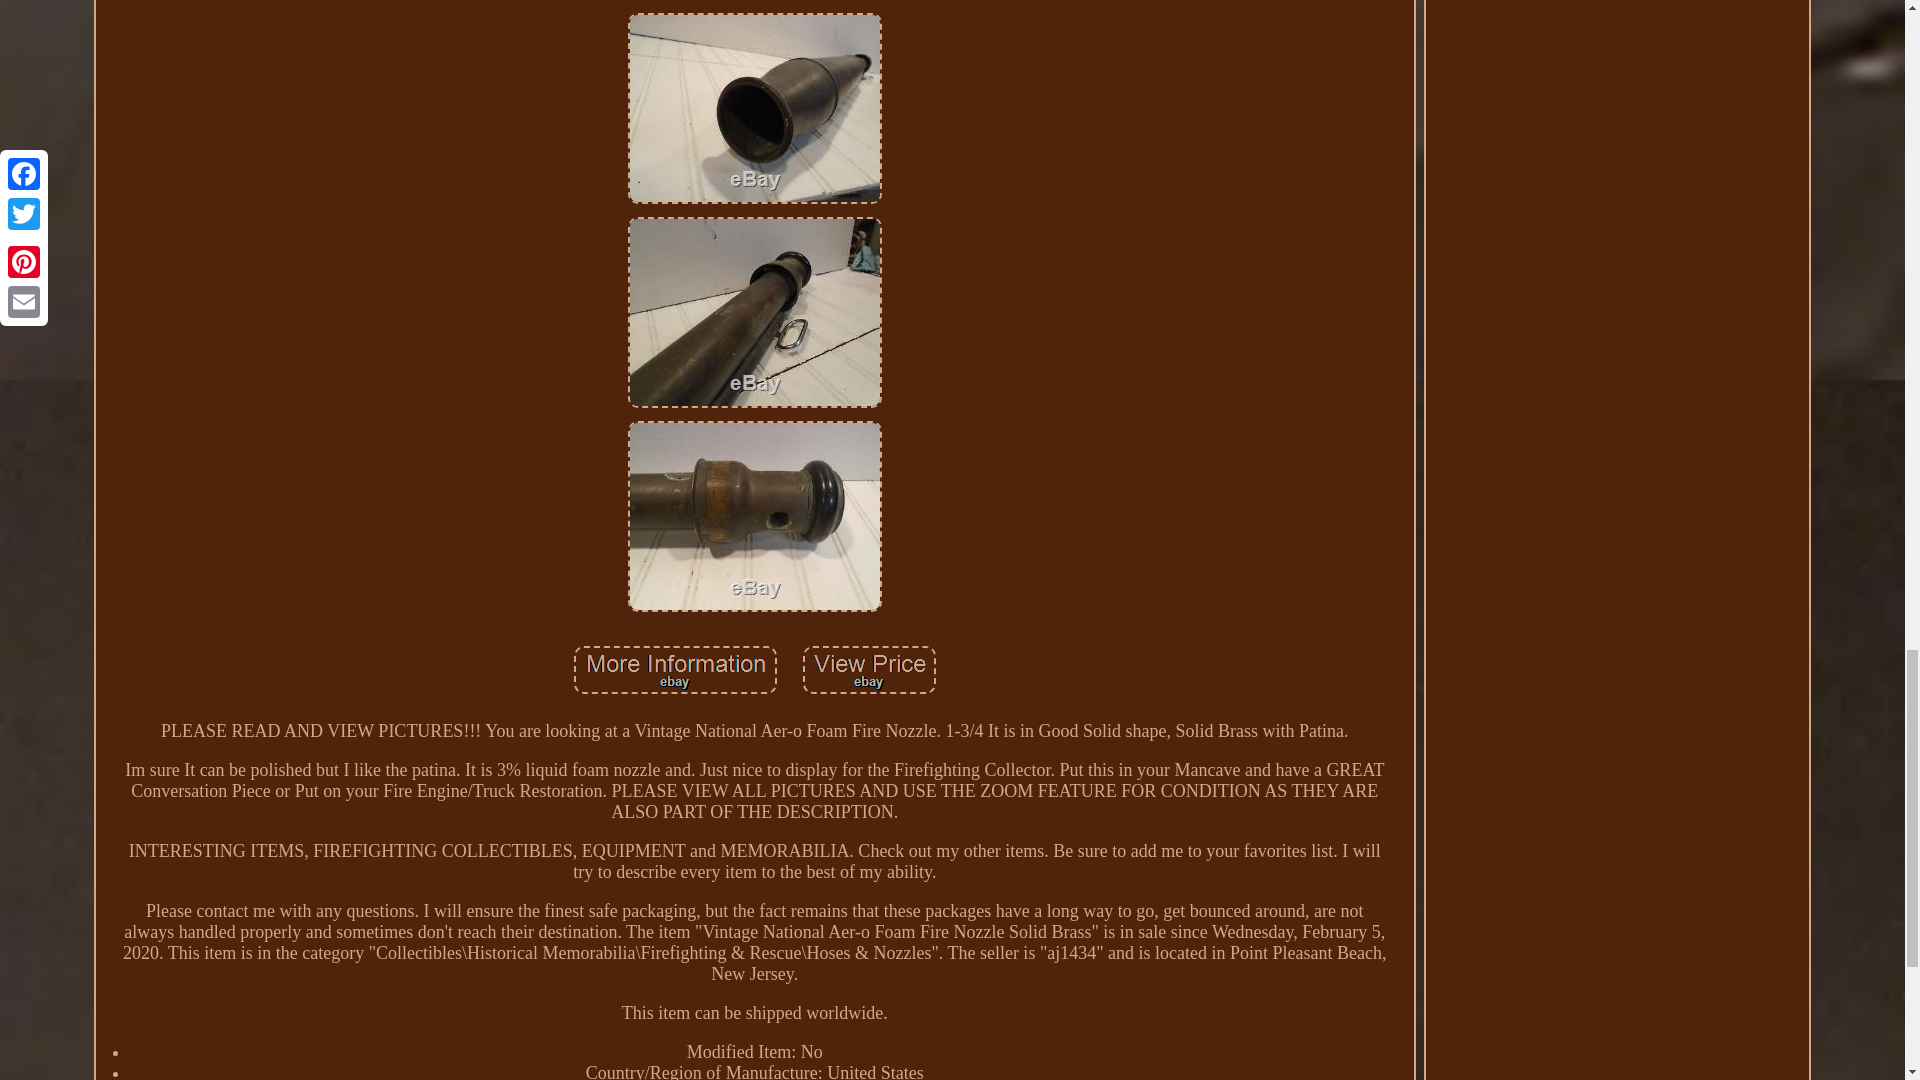 This screenshot has height=1080, width=1920. I want to click on Vintage National Aer-o Foam Fire Nozzle Solid Brass, so click(869, 670).